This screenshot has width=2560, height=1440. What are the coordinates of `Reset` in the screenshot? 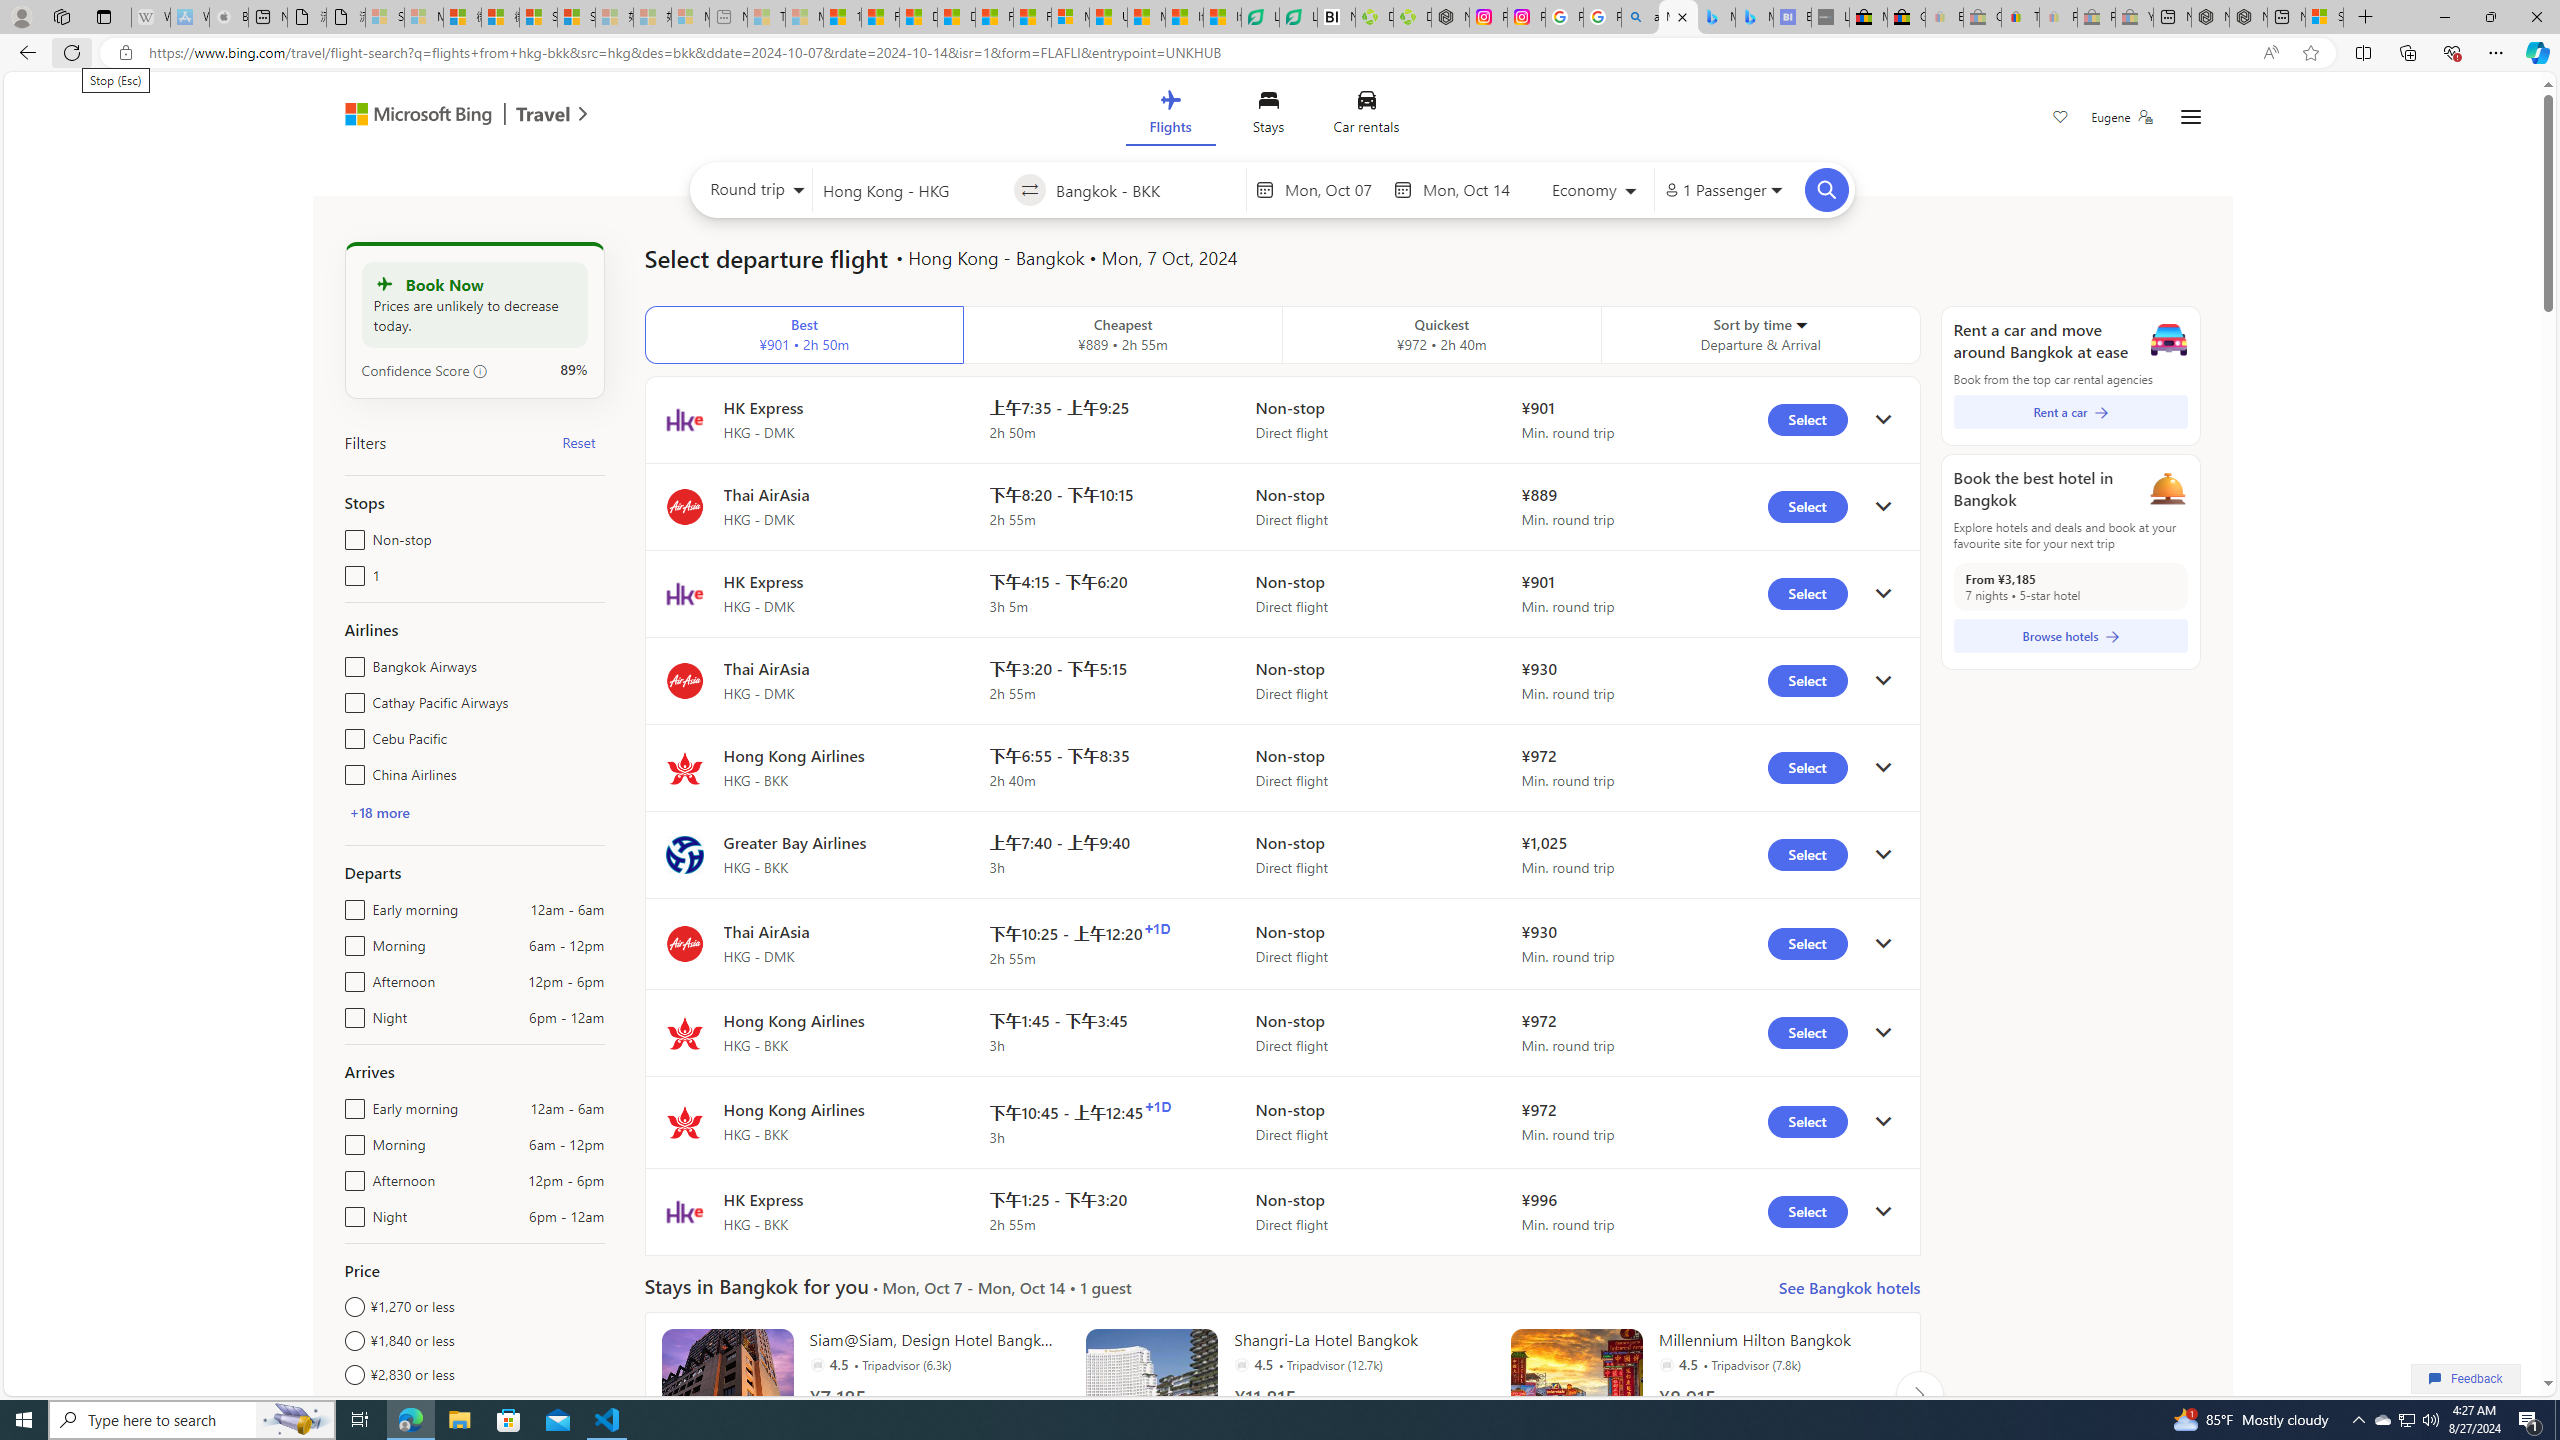 It's located at (578, 442).